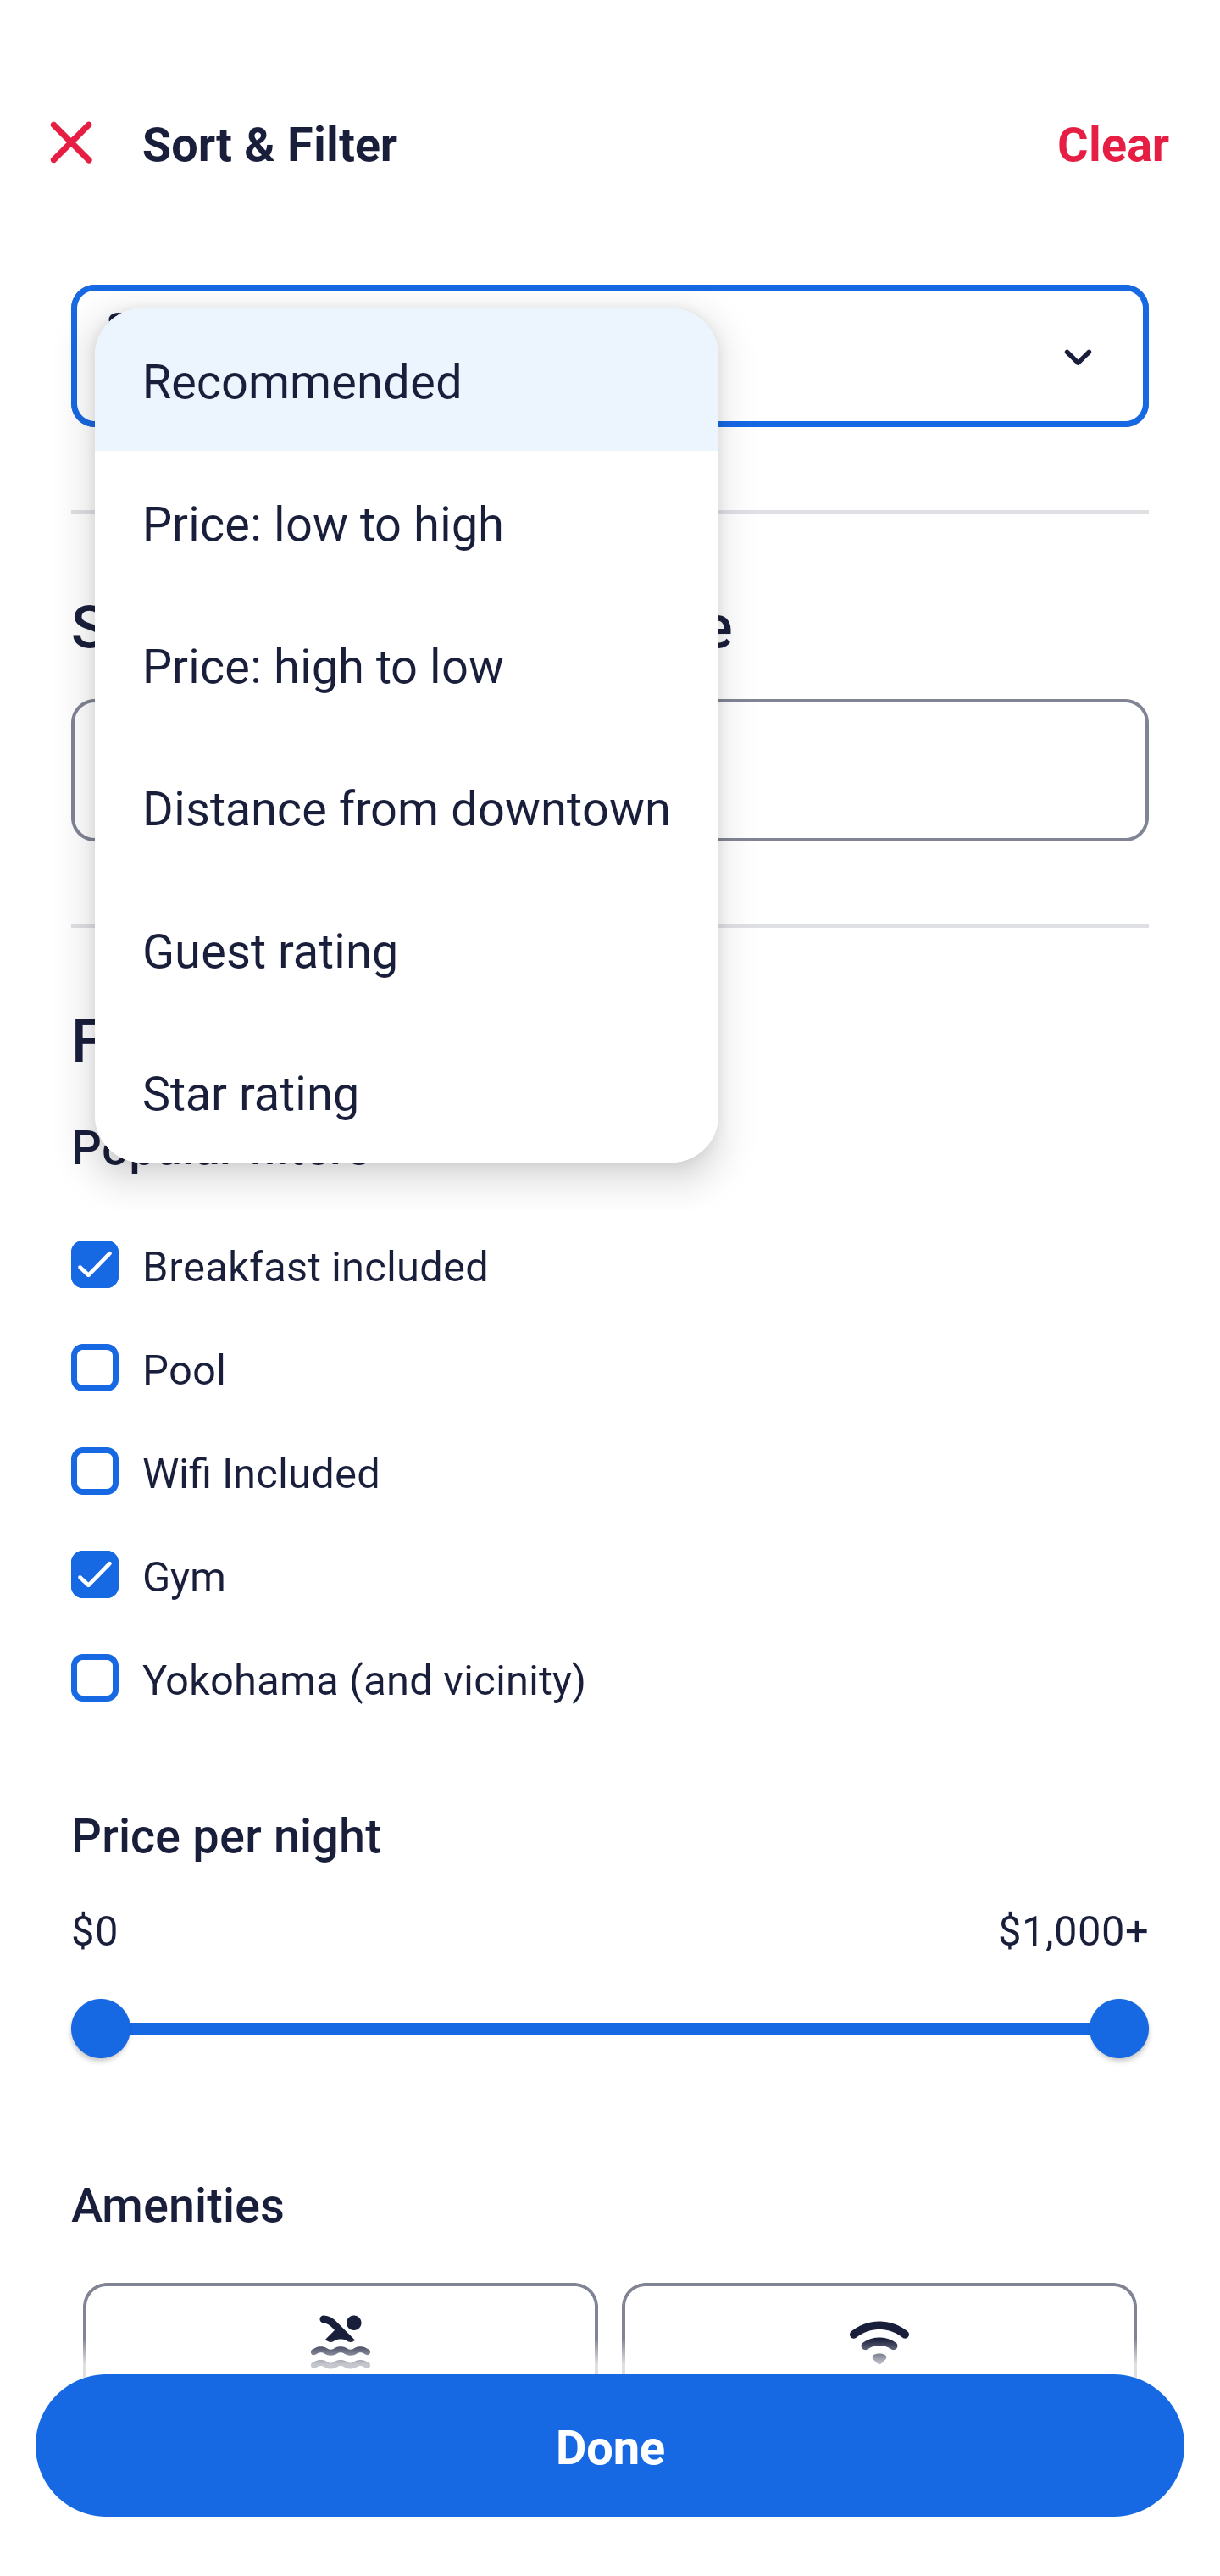 Image resolution: width=1220 pixels, height=2576 pixels. Describe the element at coordinates (407, 807) in the screenshot. I see `Distance from downtown` at that location.